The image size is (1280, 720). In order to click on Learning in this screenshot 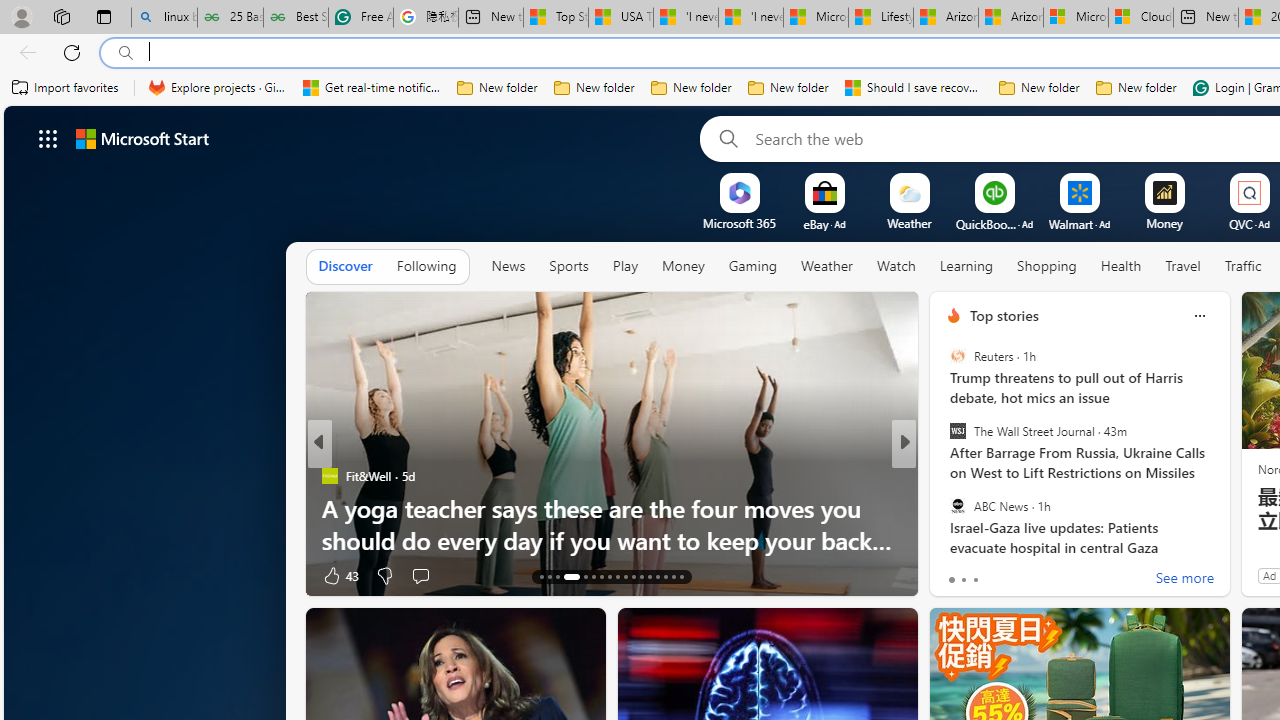, I will do `click(966, 266)`.